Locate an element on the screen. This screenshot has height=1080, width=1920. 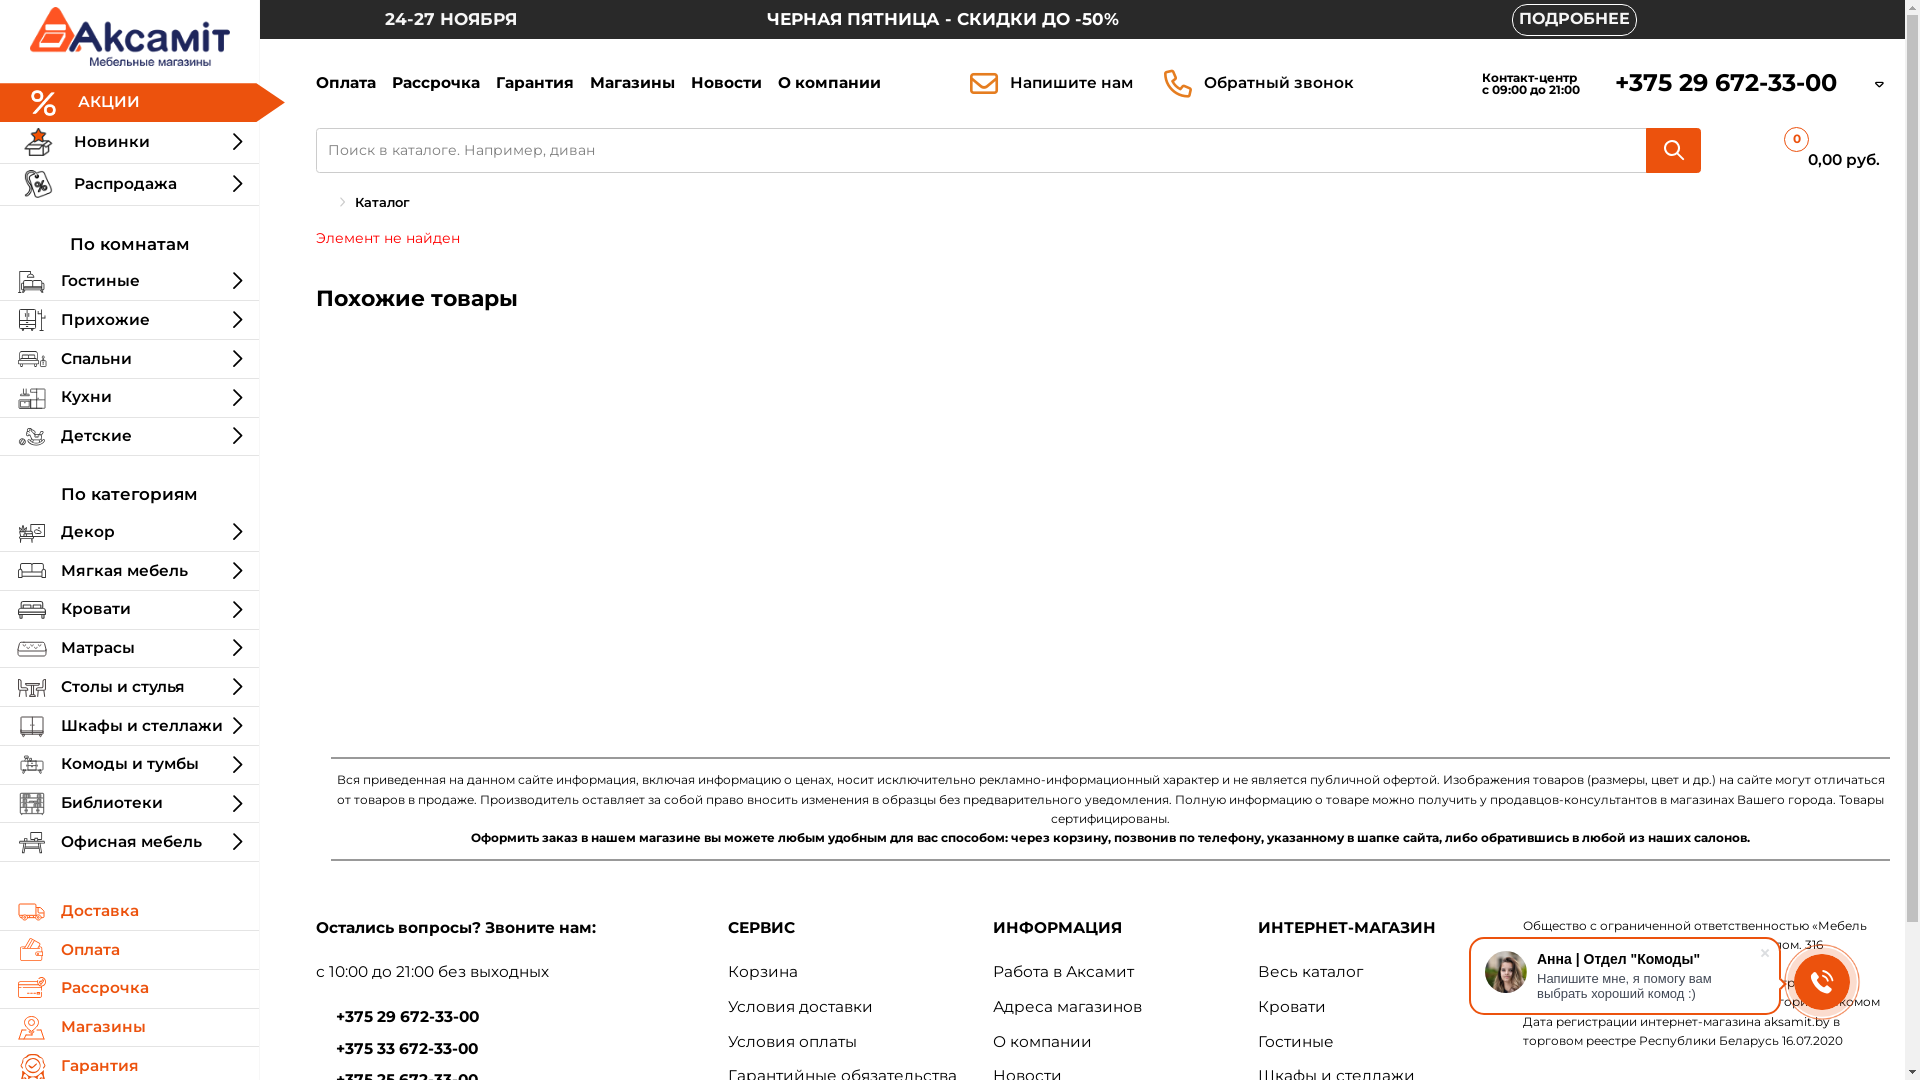
+375 33 672-33-00 is located at coordinates (407, 1048).